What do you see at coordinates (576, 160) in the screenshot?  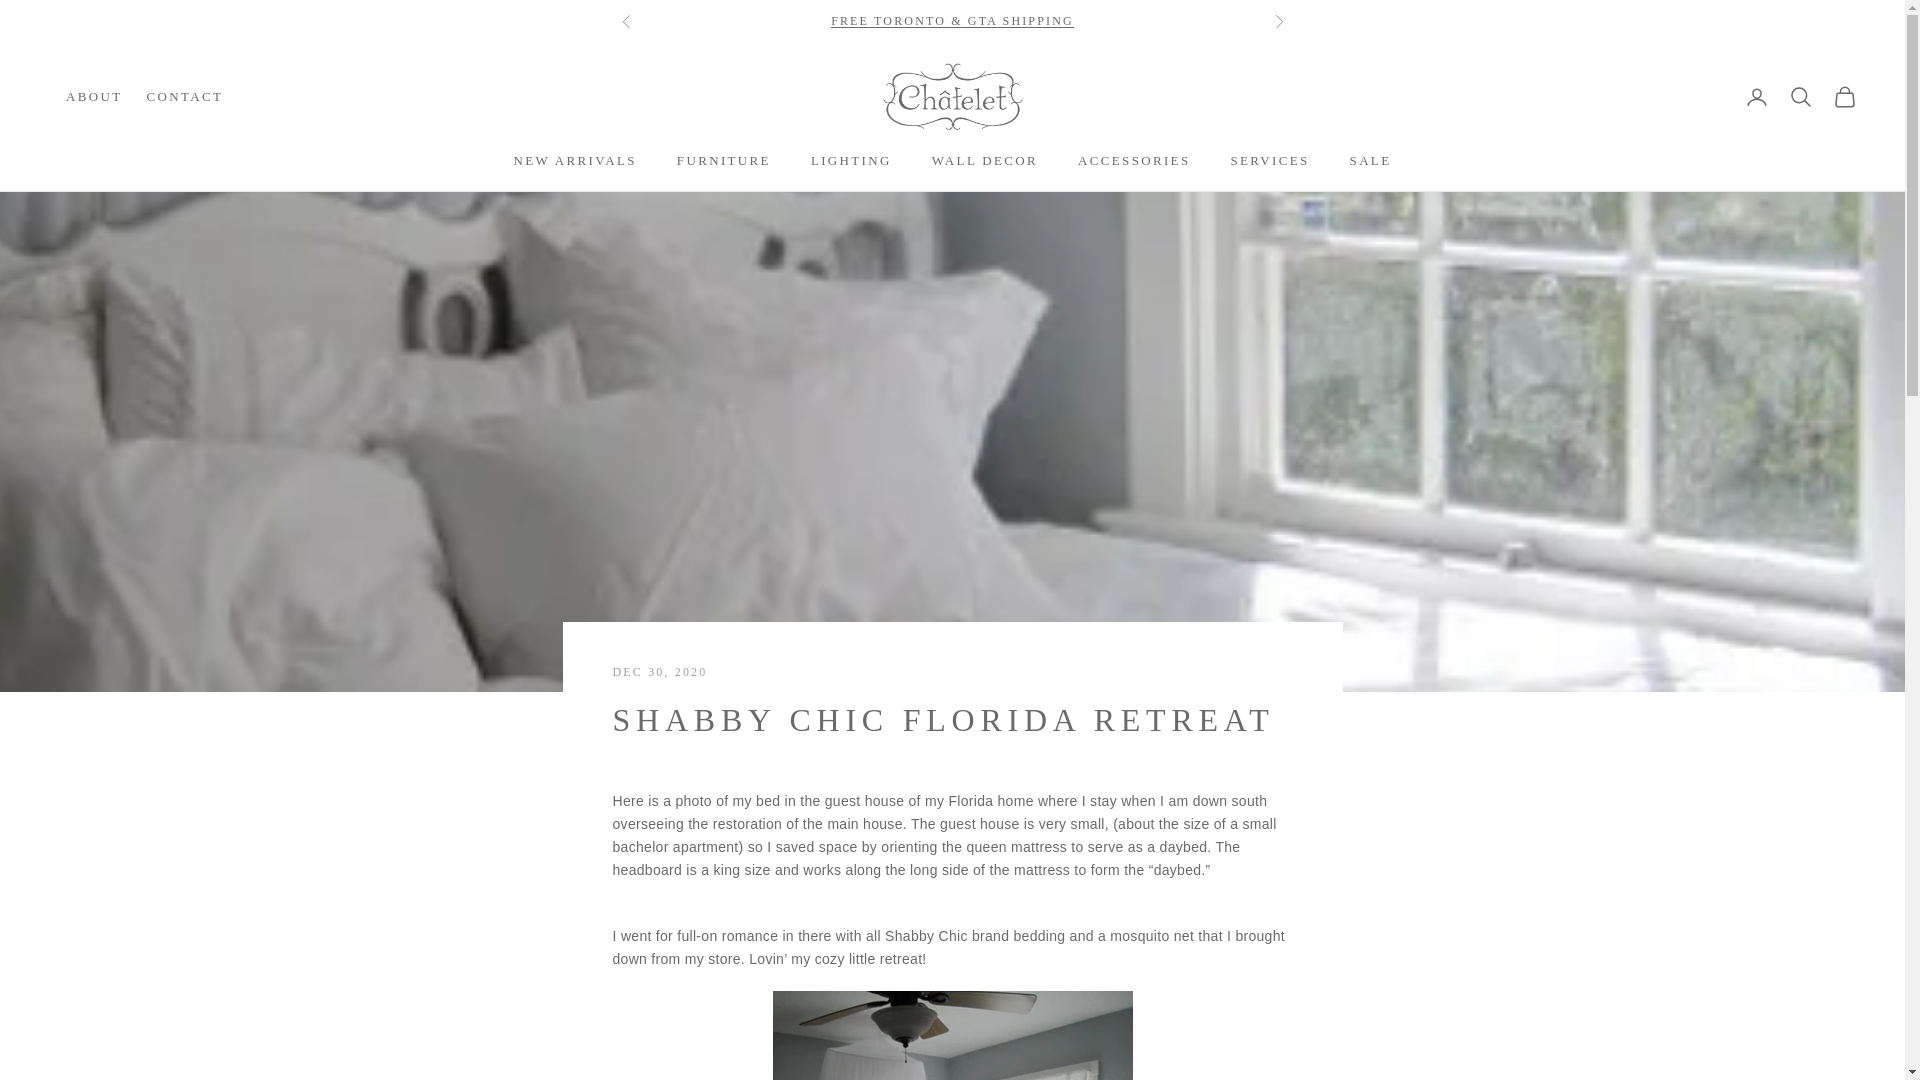 I see `NEW ARRIVALS` at bounding box center [576, 160].